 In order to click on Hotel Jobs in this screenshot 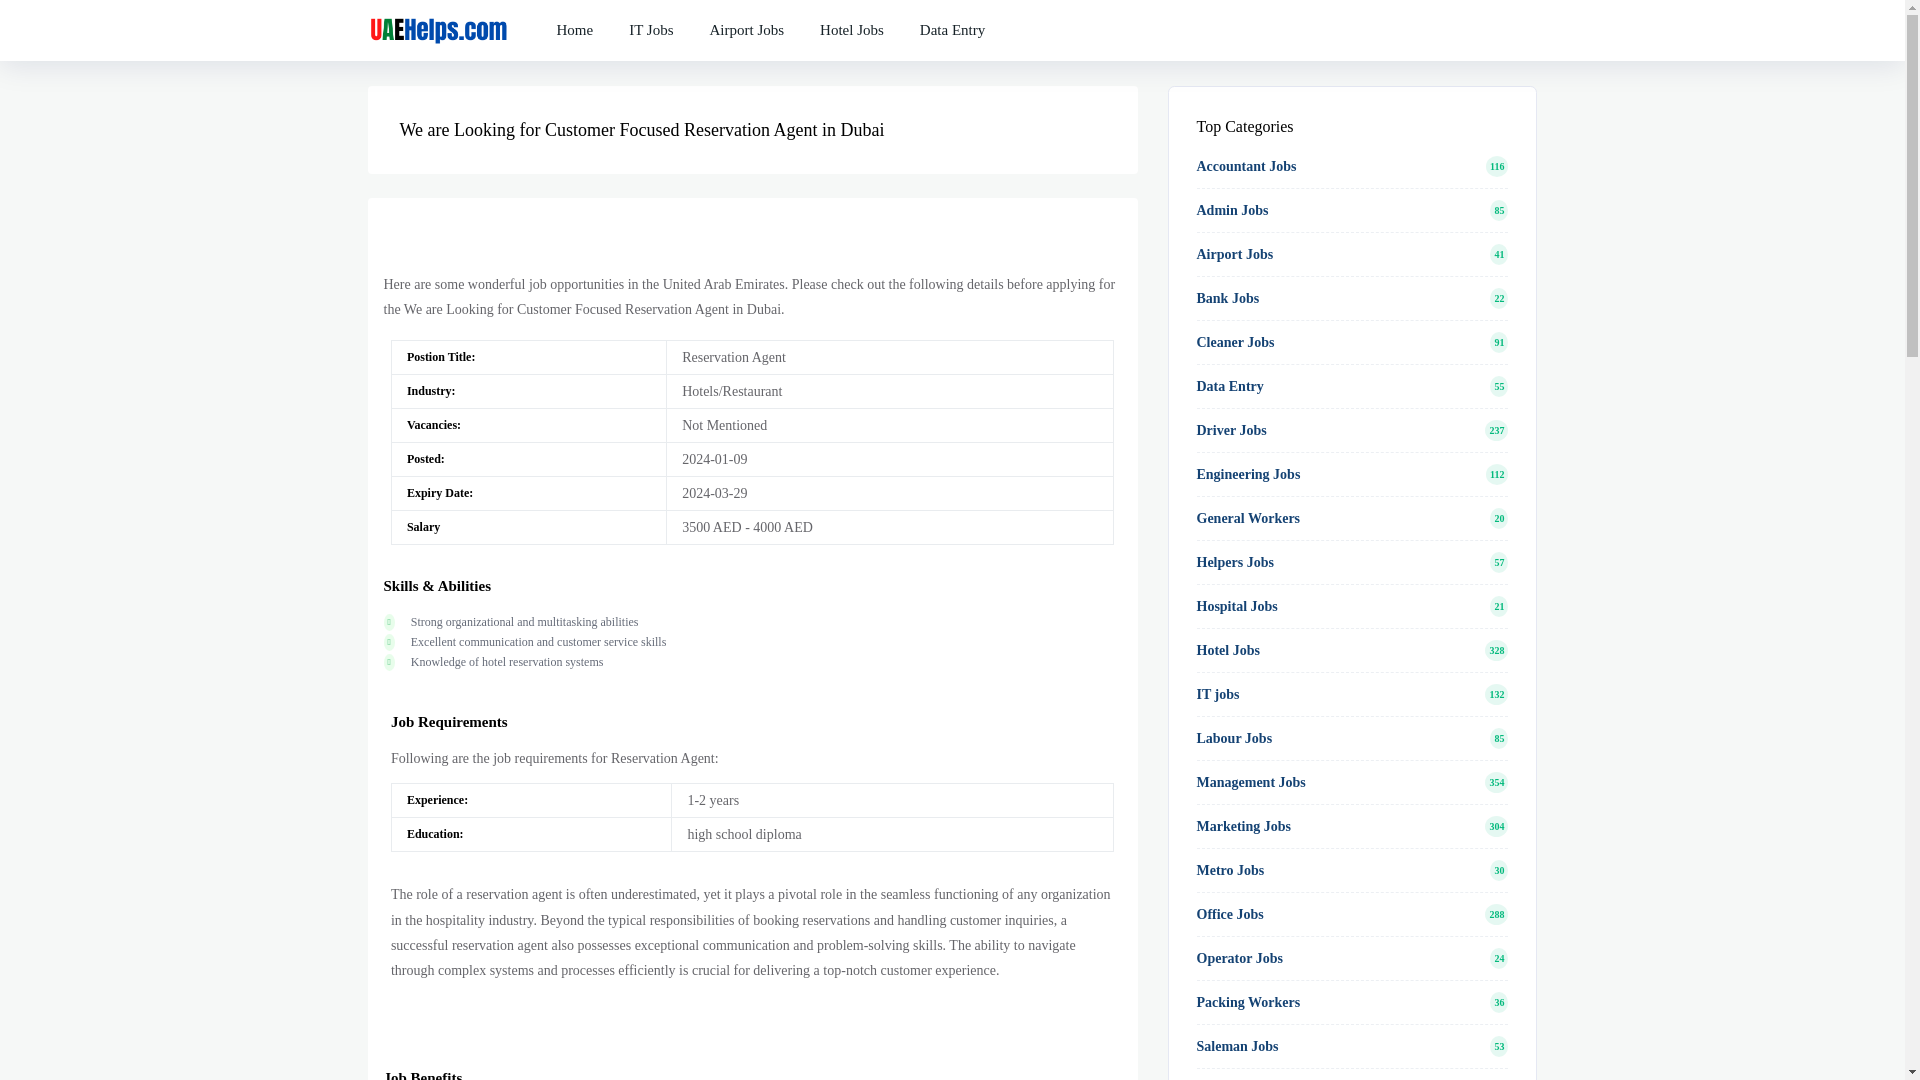, I will do `click(852, 19)`.